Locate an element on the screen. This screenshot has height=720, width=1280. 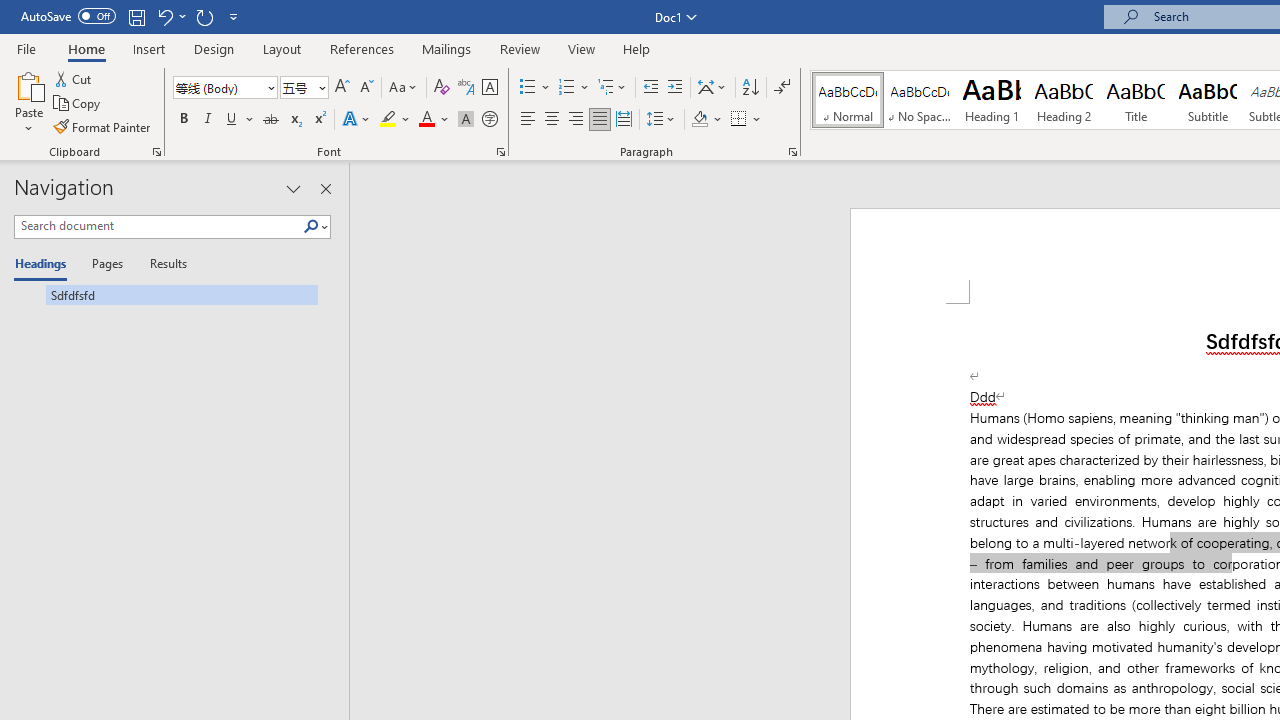
Paste is located at coordinates (28, 84).